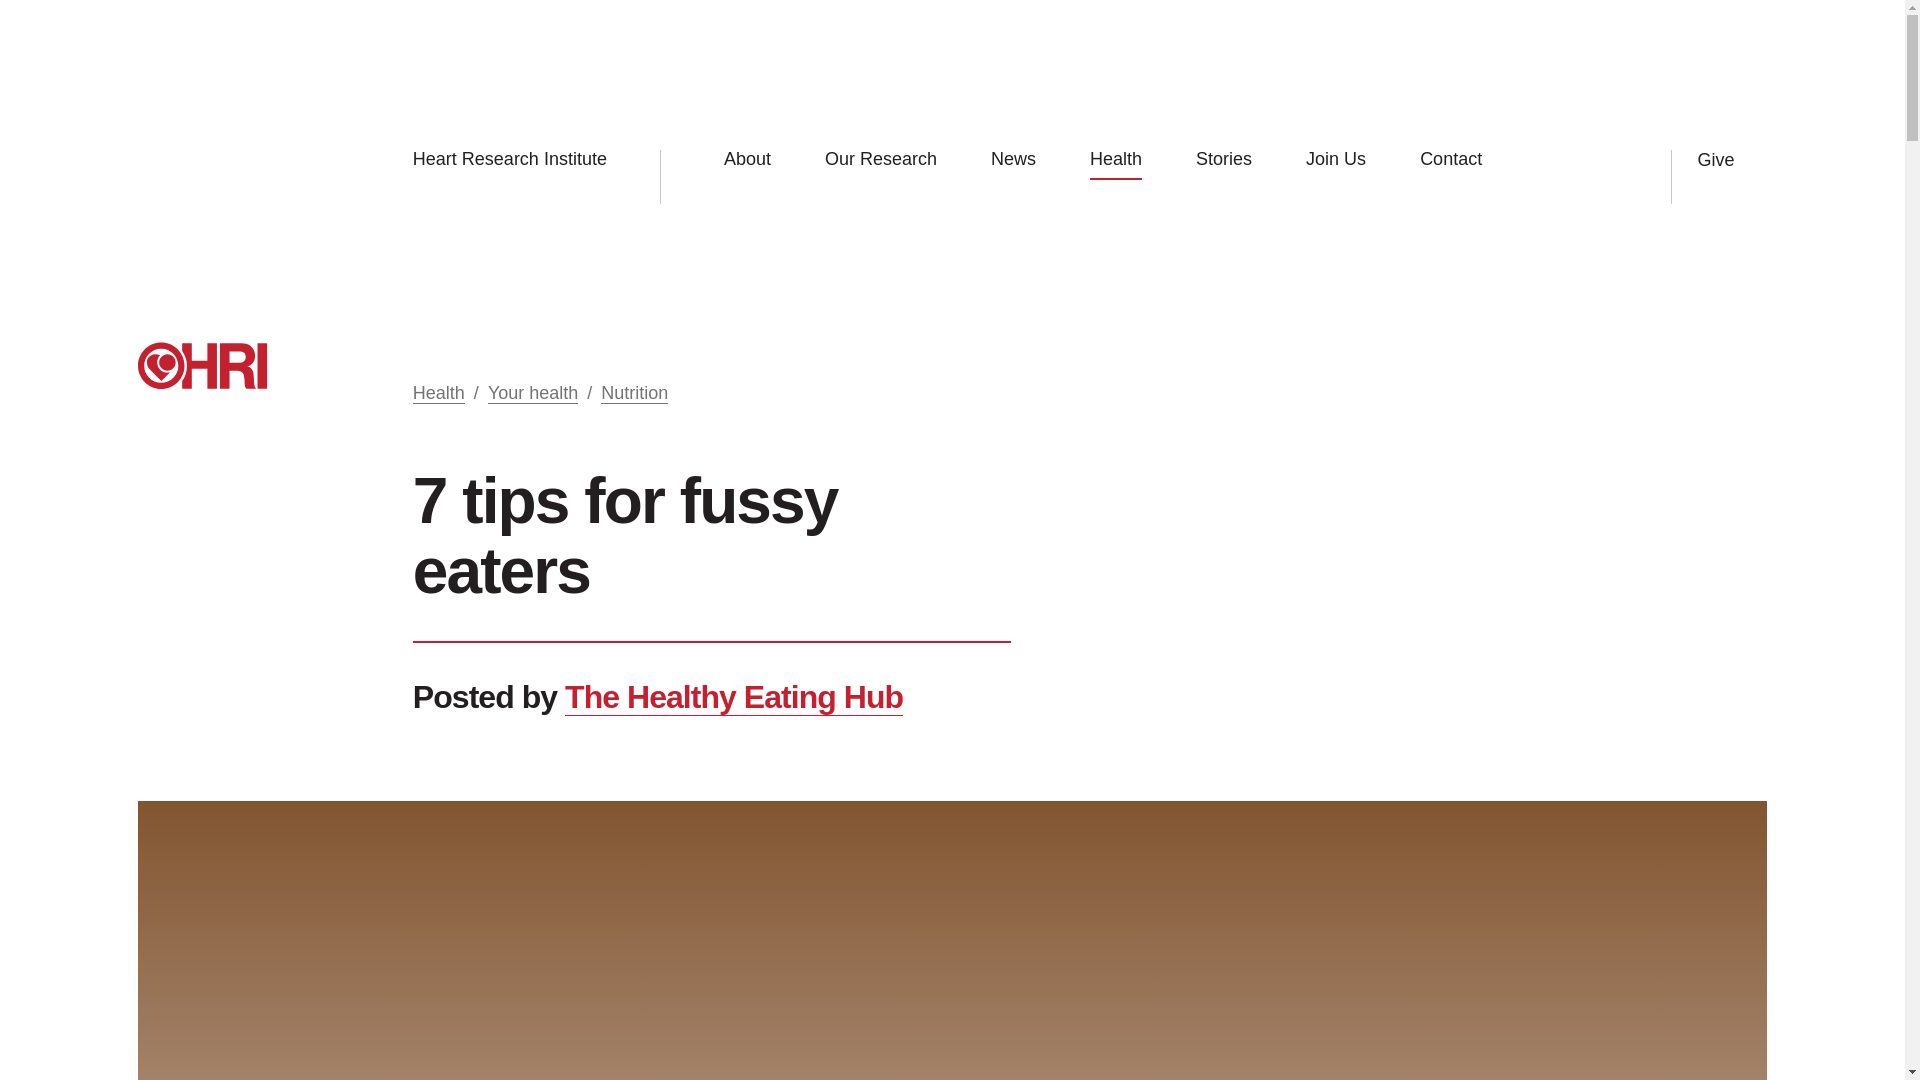  What do you see at coordinates (880, 159) in the screenshot?
I see `Our Research` at bounding box center [880, 159].